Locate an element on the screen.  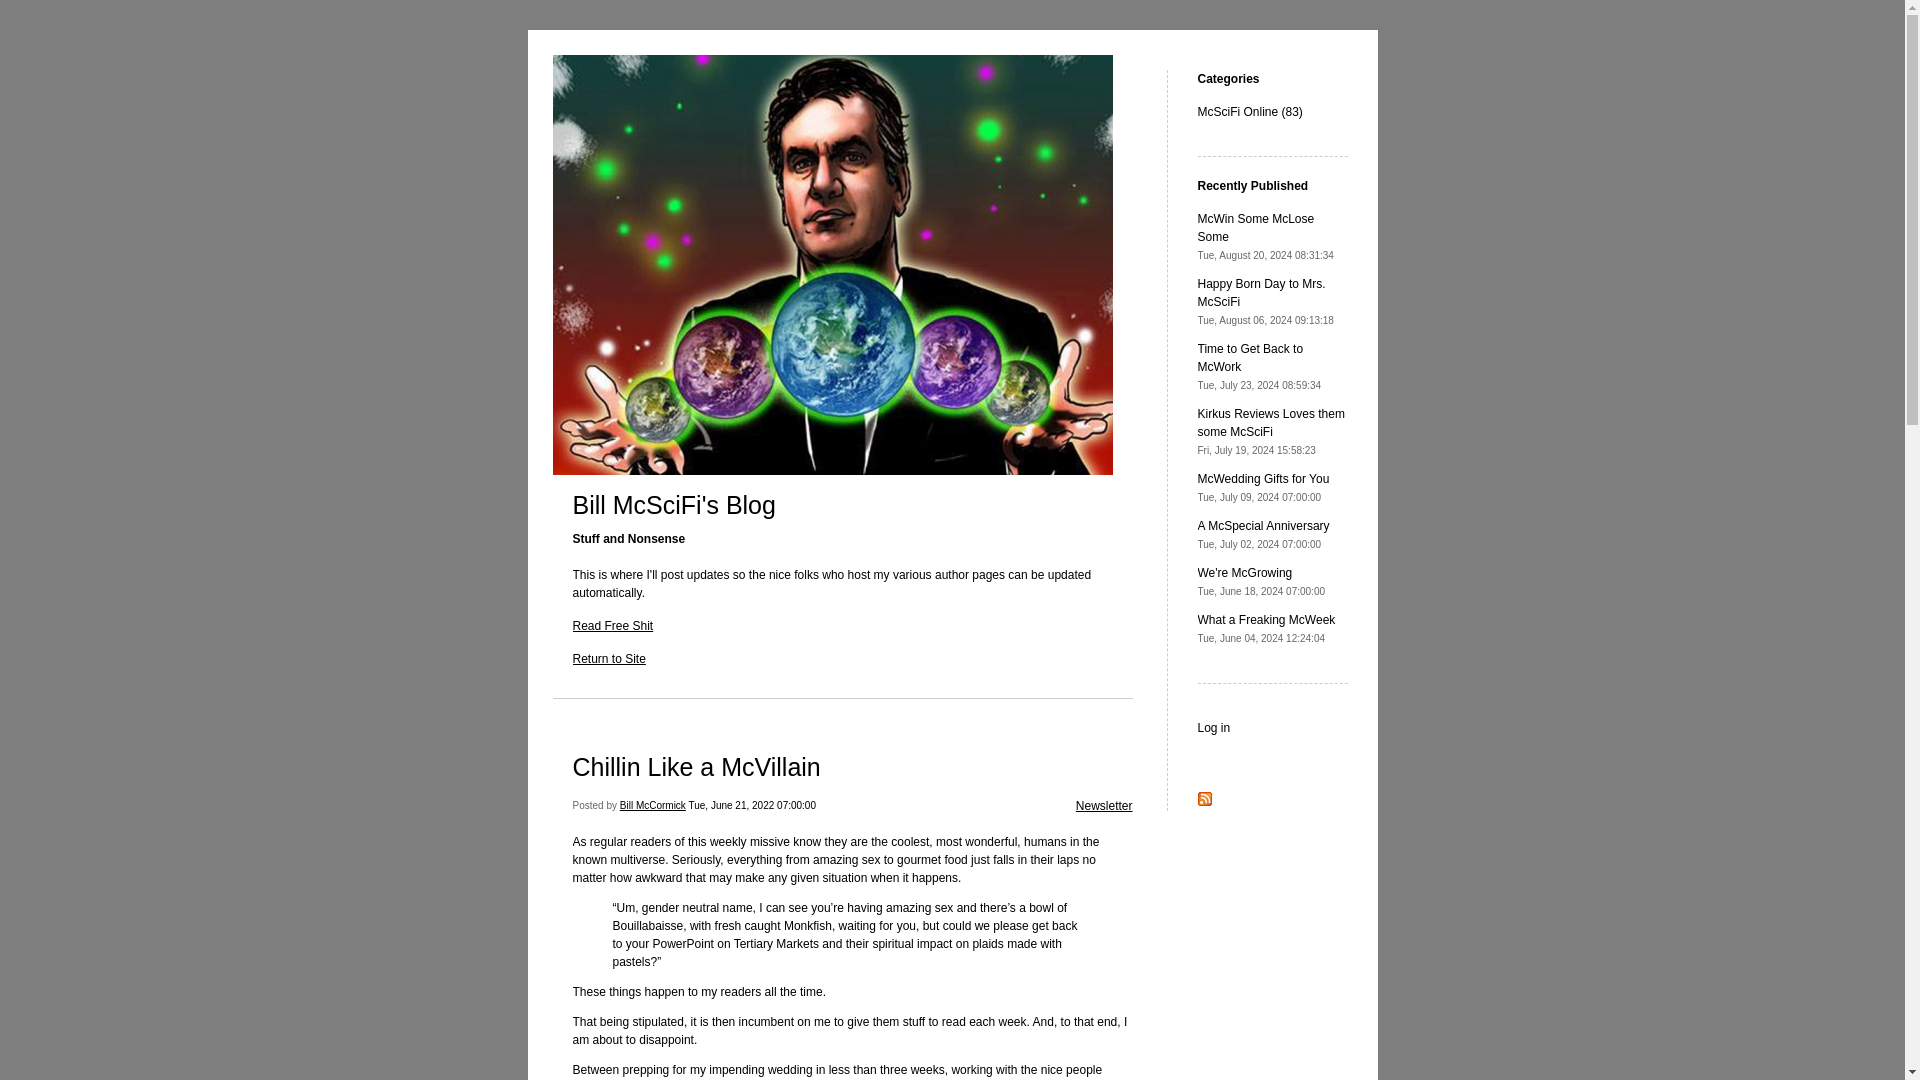
Bill McSciFi's Blog is located at coordinates (1267, 628).